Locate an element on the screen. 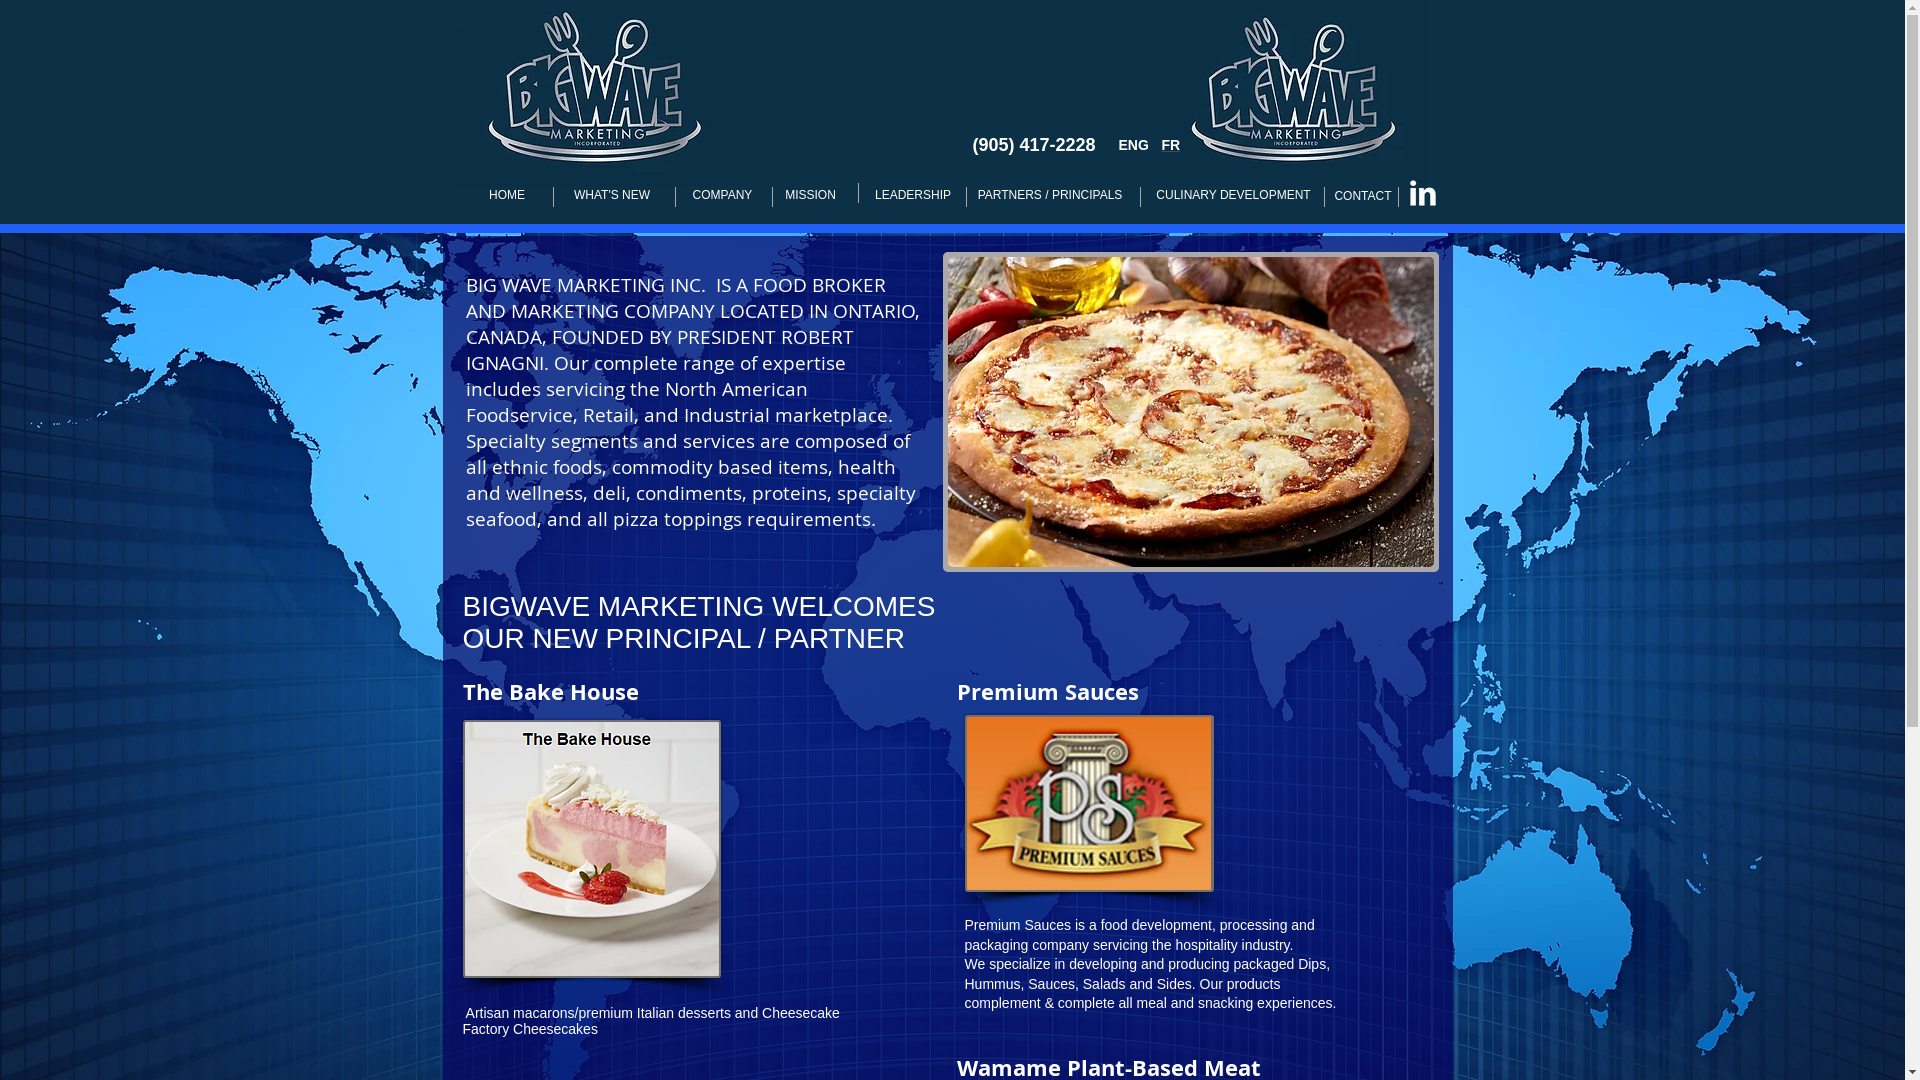  HOME is located at coordinates (506, 195).